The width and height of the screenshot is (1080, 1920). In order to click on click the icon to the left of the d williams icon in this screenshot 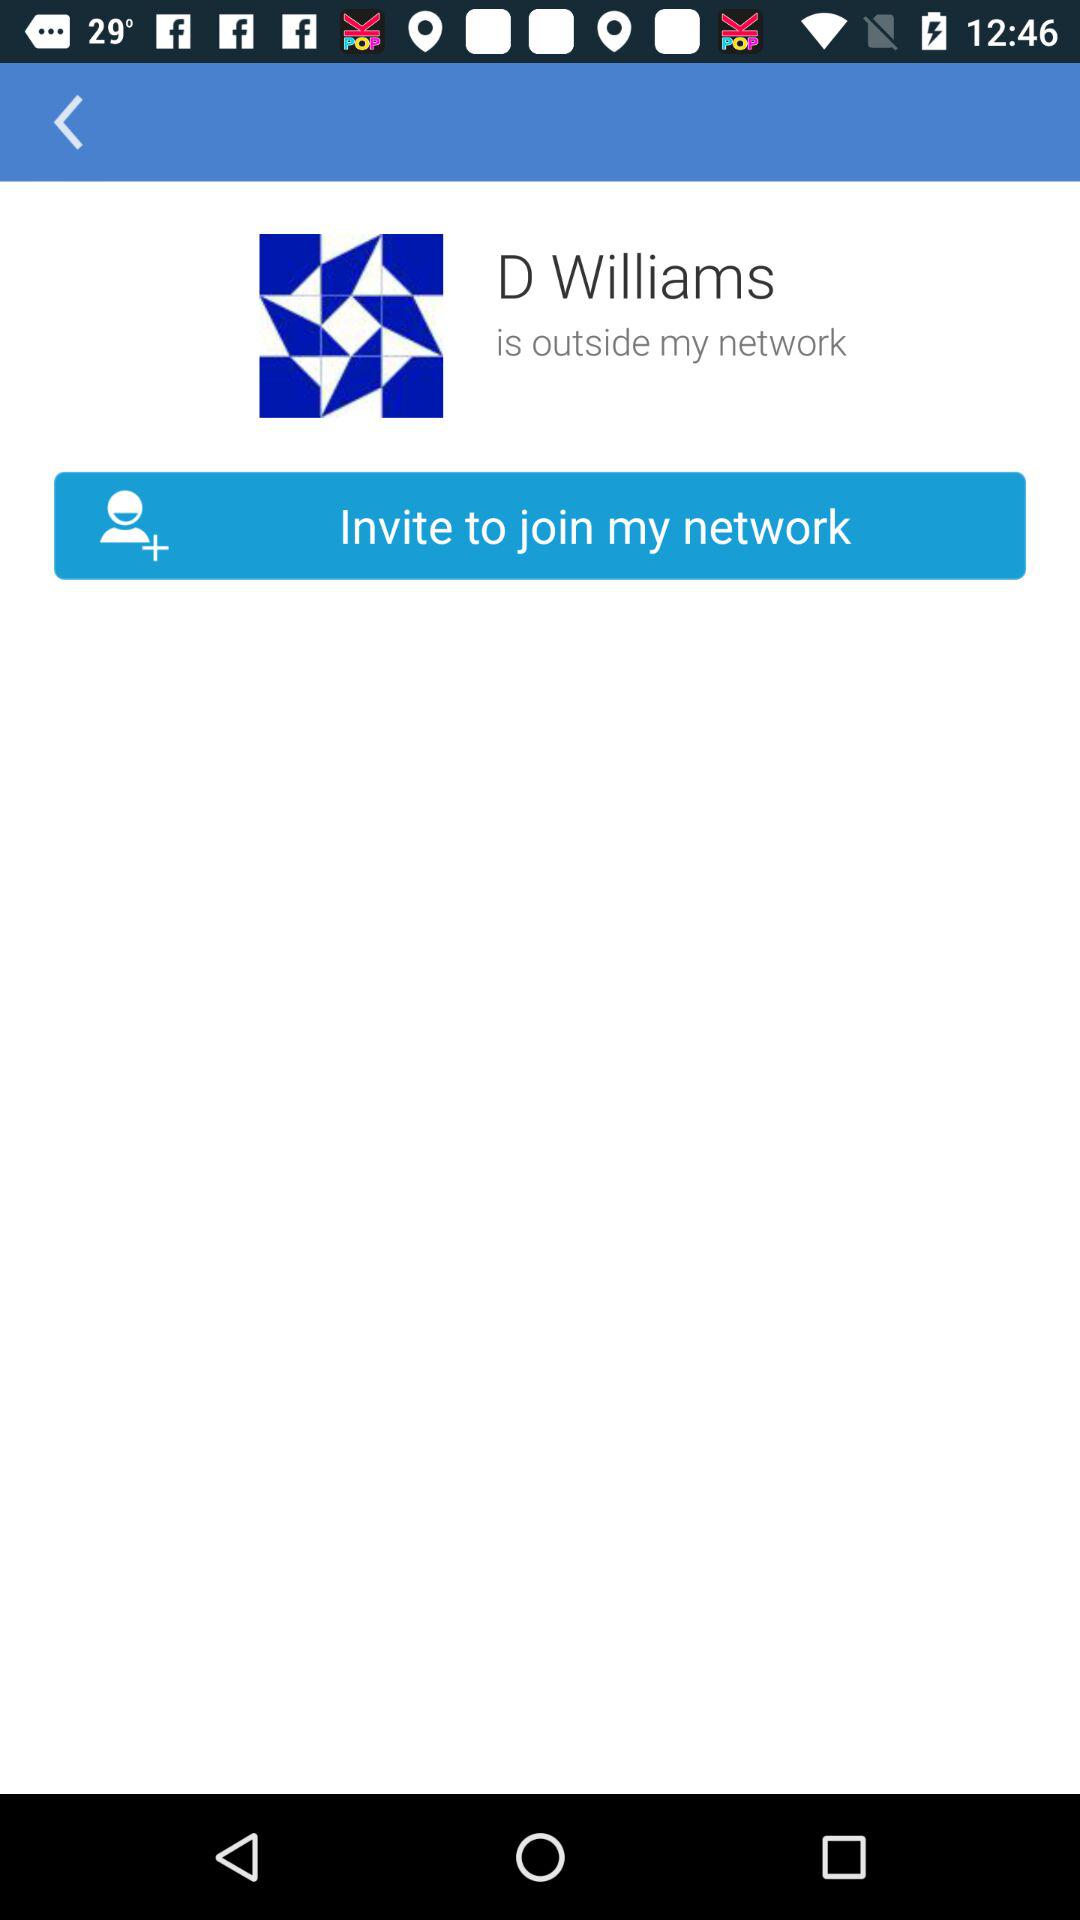, I will do `click(351, 326)`.